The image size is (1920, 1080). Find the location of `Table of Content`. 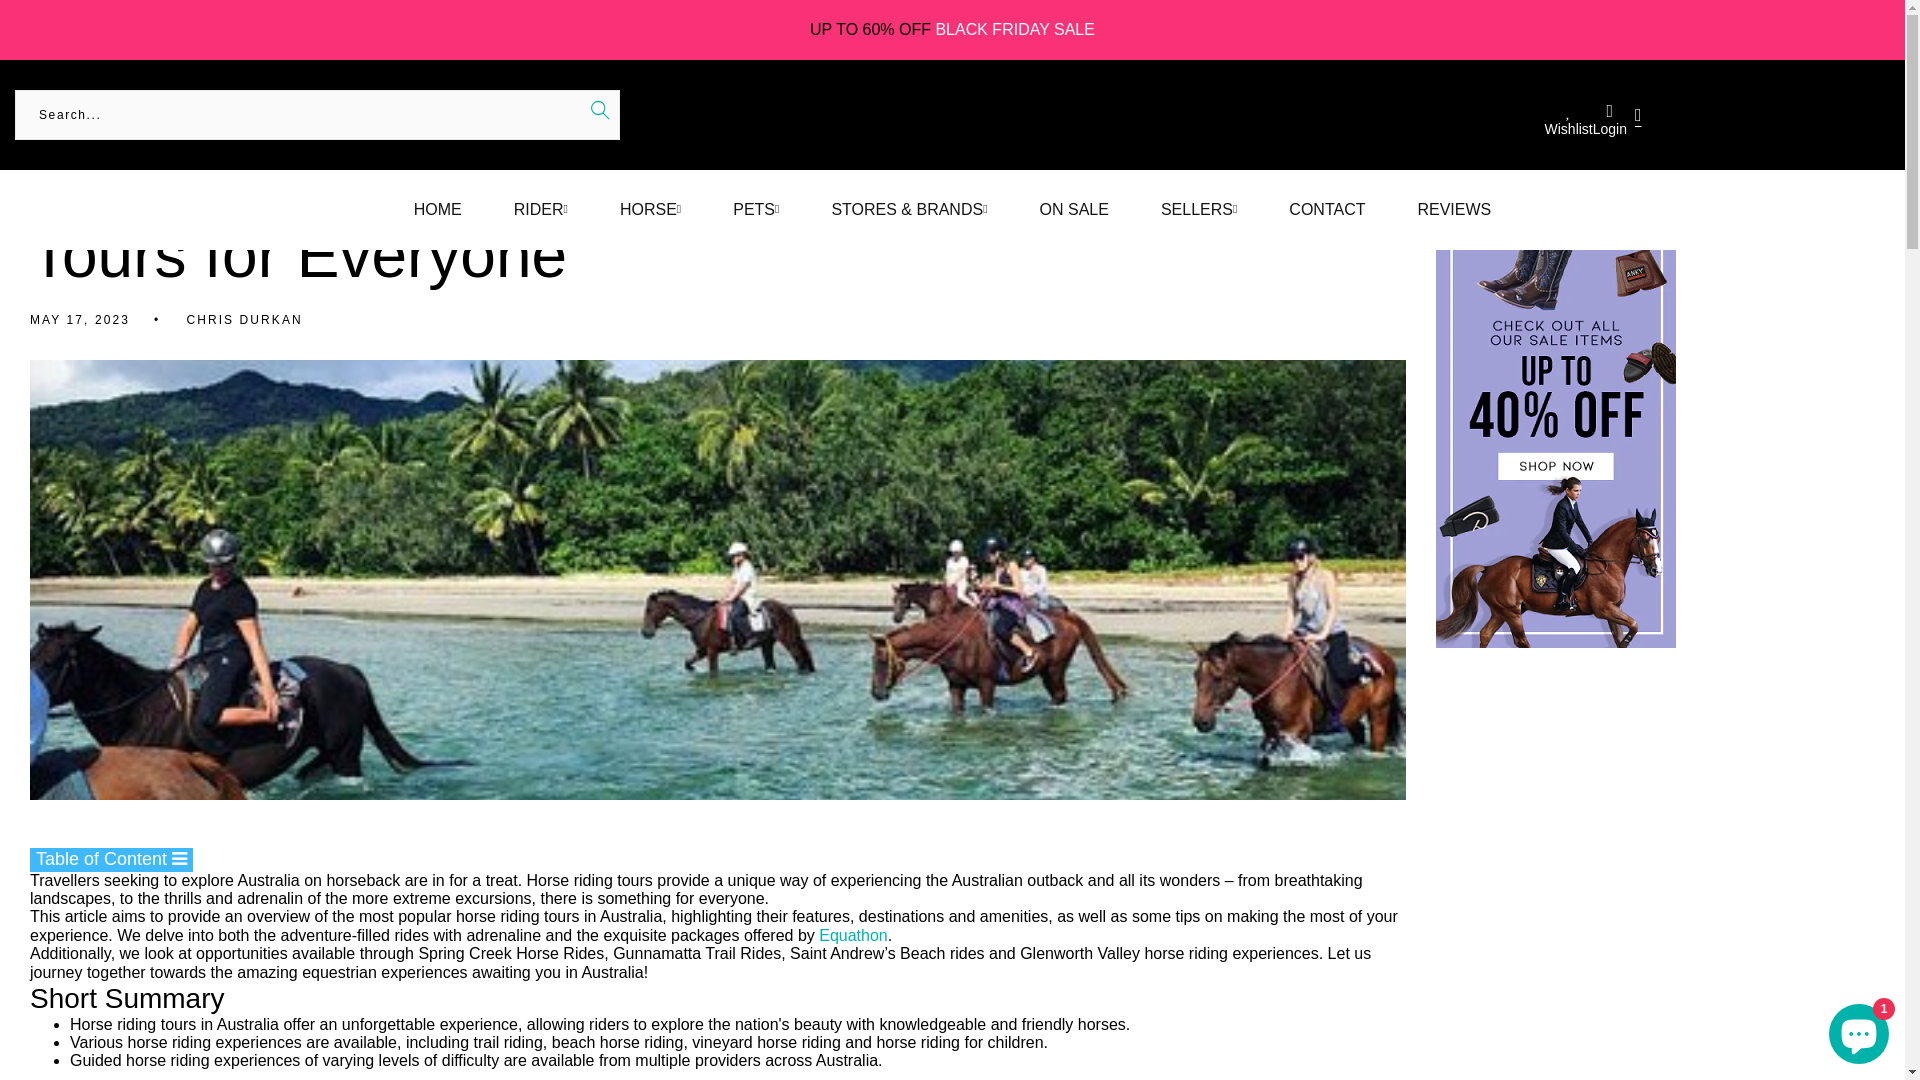

Table of Content is located at coordinates (112, 860).